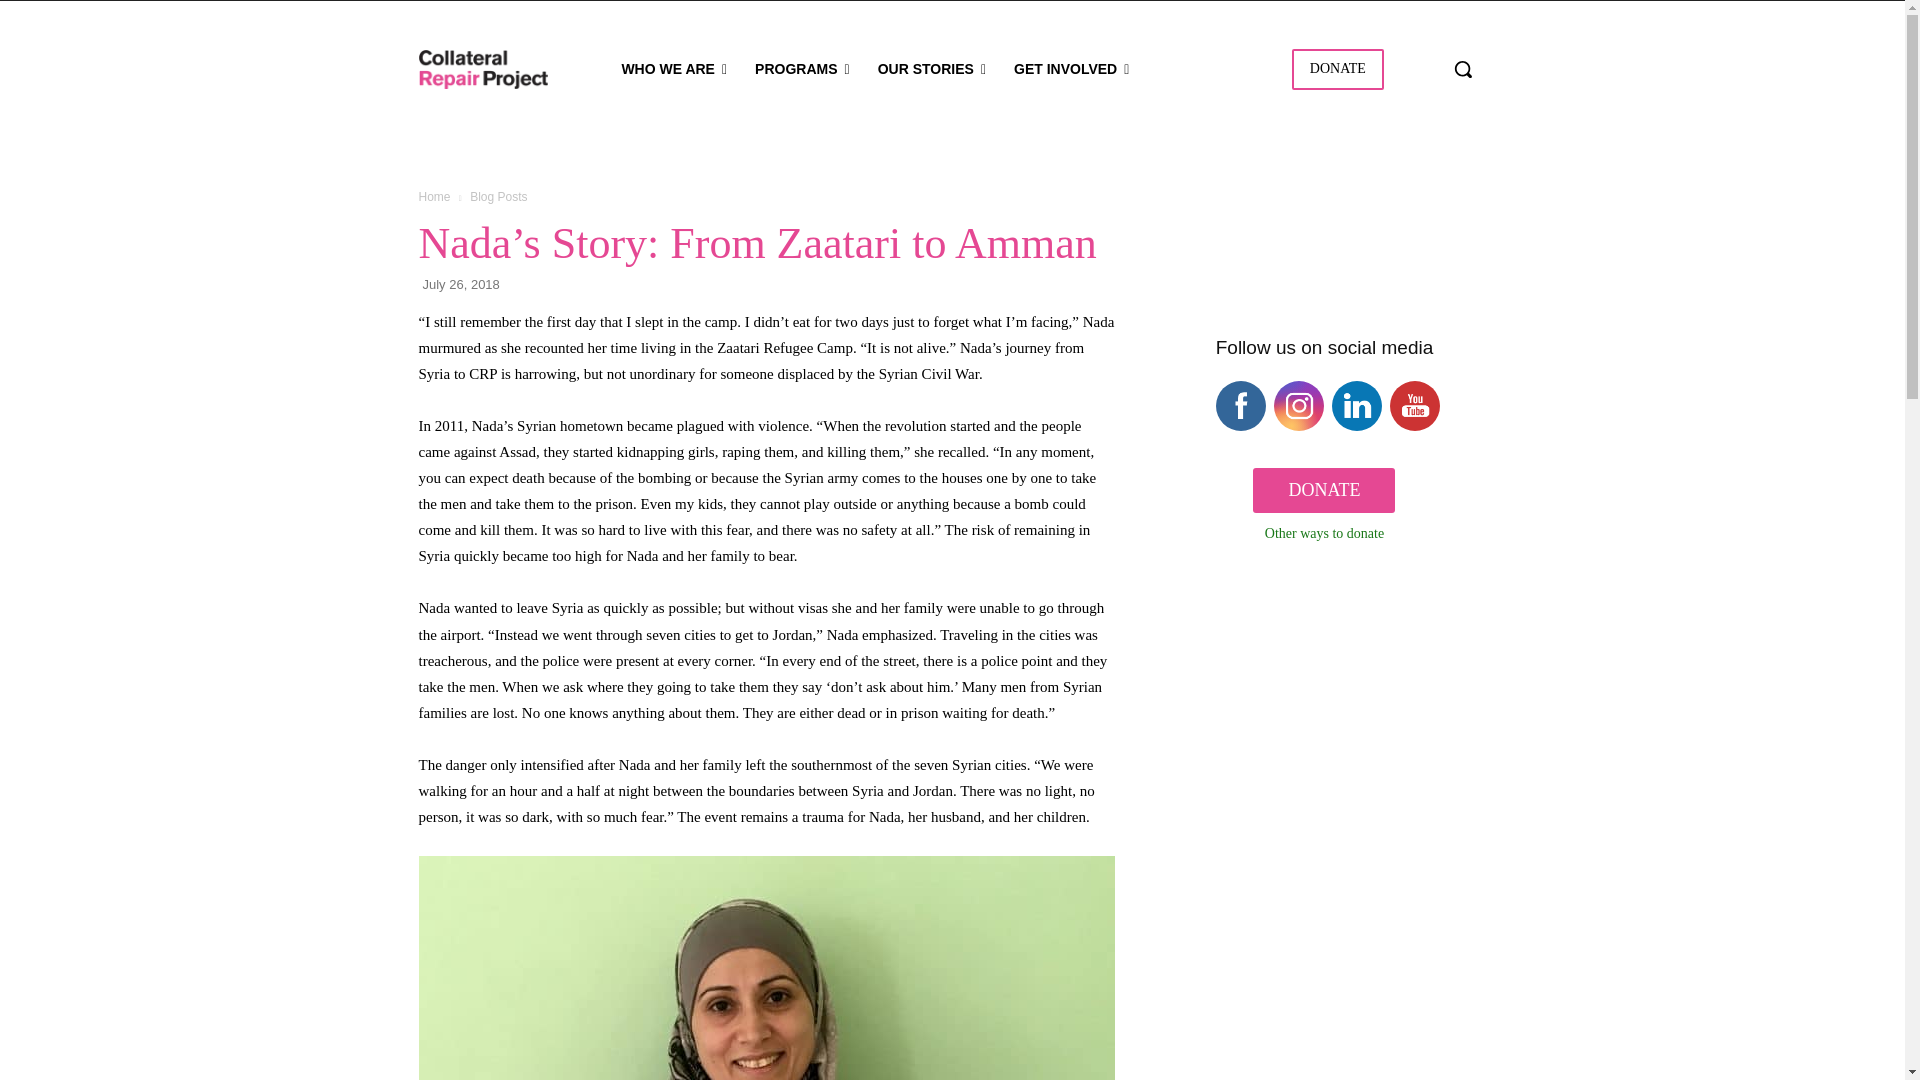 The width and height of the screenshot is (1920, 1080). Describe the element at coordinates (486, 68) in the screenshot. I see `Helping you help refugees in Jordan` at that location.